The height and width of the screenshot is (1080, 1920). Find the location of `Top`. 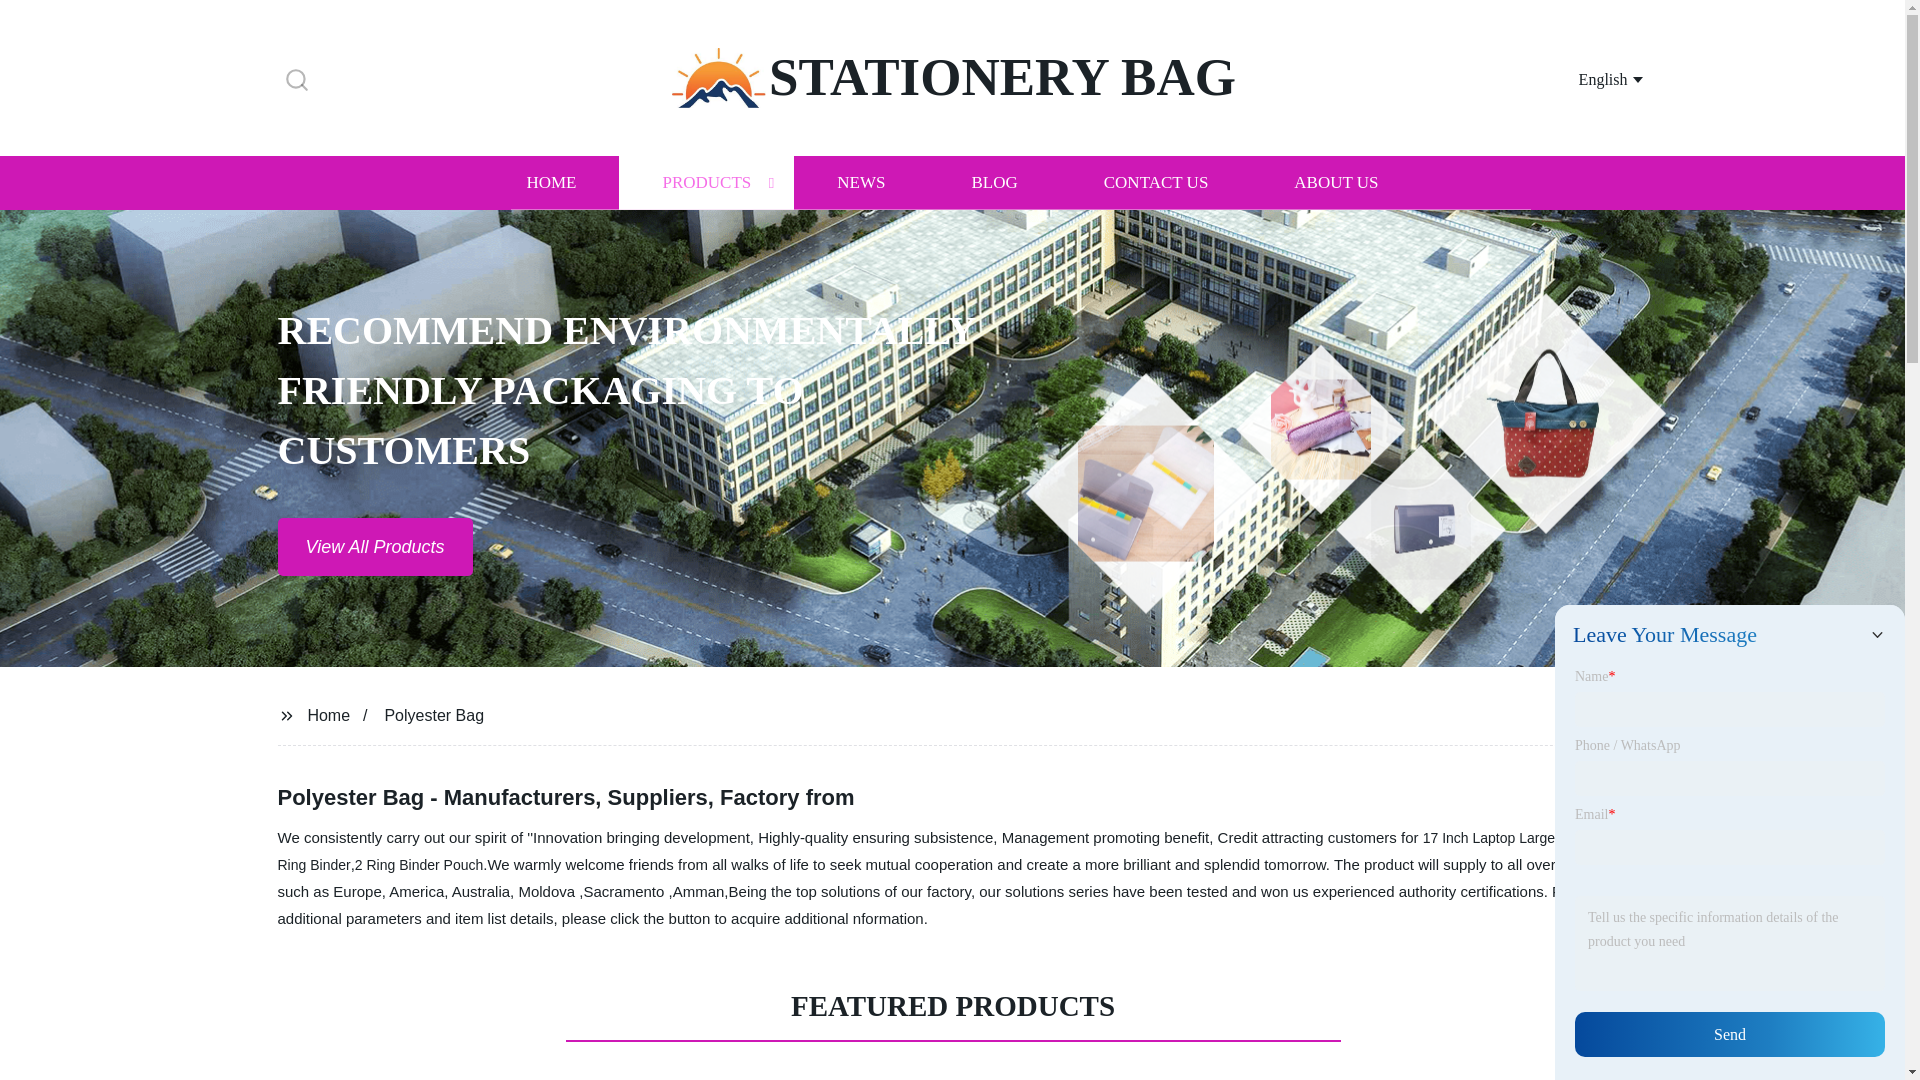

Top is located at coordinates (1852, 1025).